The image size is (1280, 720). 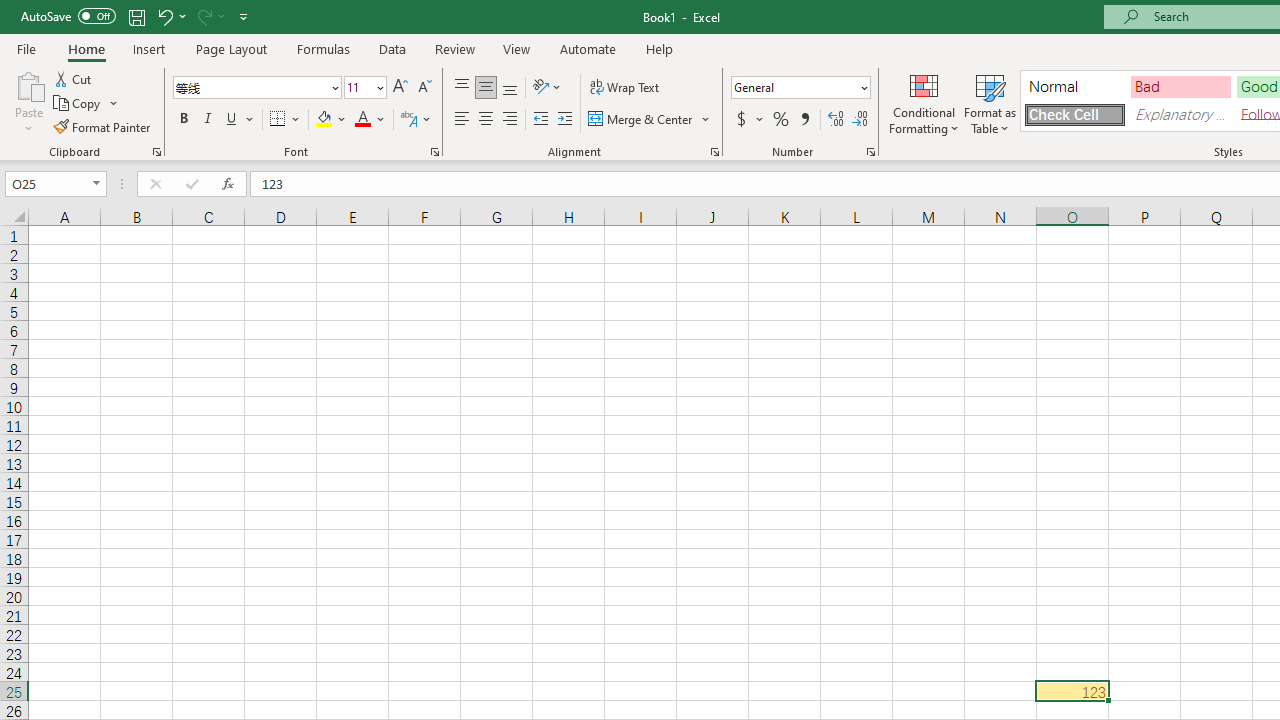 What do you see at coordinates (454, 48) in the screenshot?
I see `Review` at bounding box center [454, 48].